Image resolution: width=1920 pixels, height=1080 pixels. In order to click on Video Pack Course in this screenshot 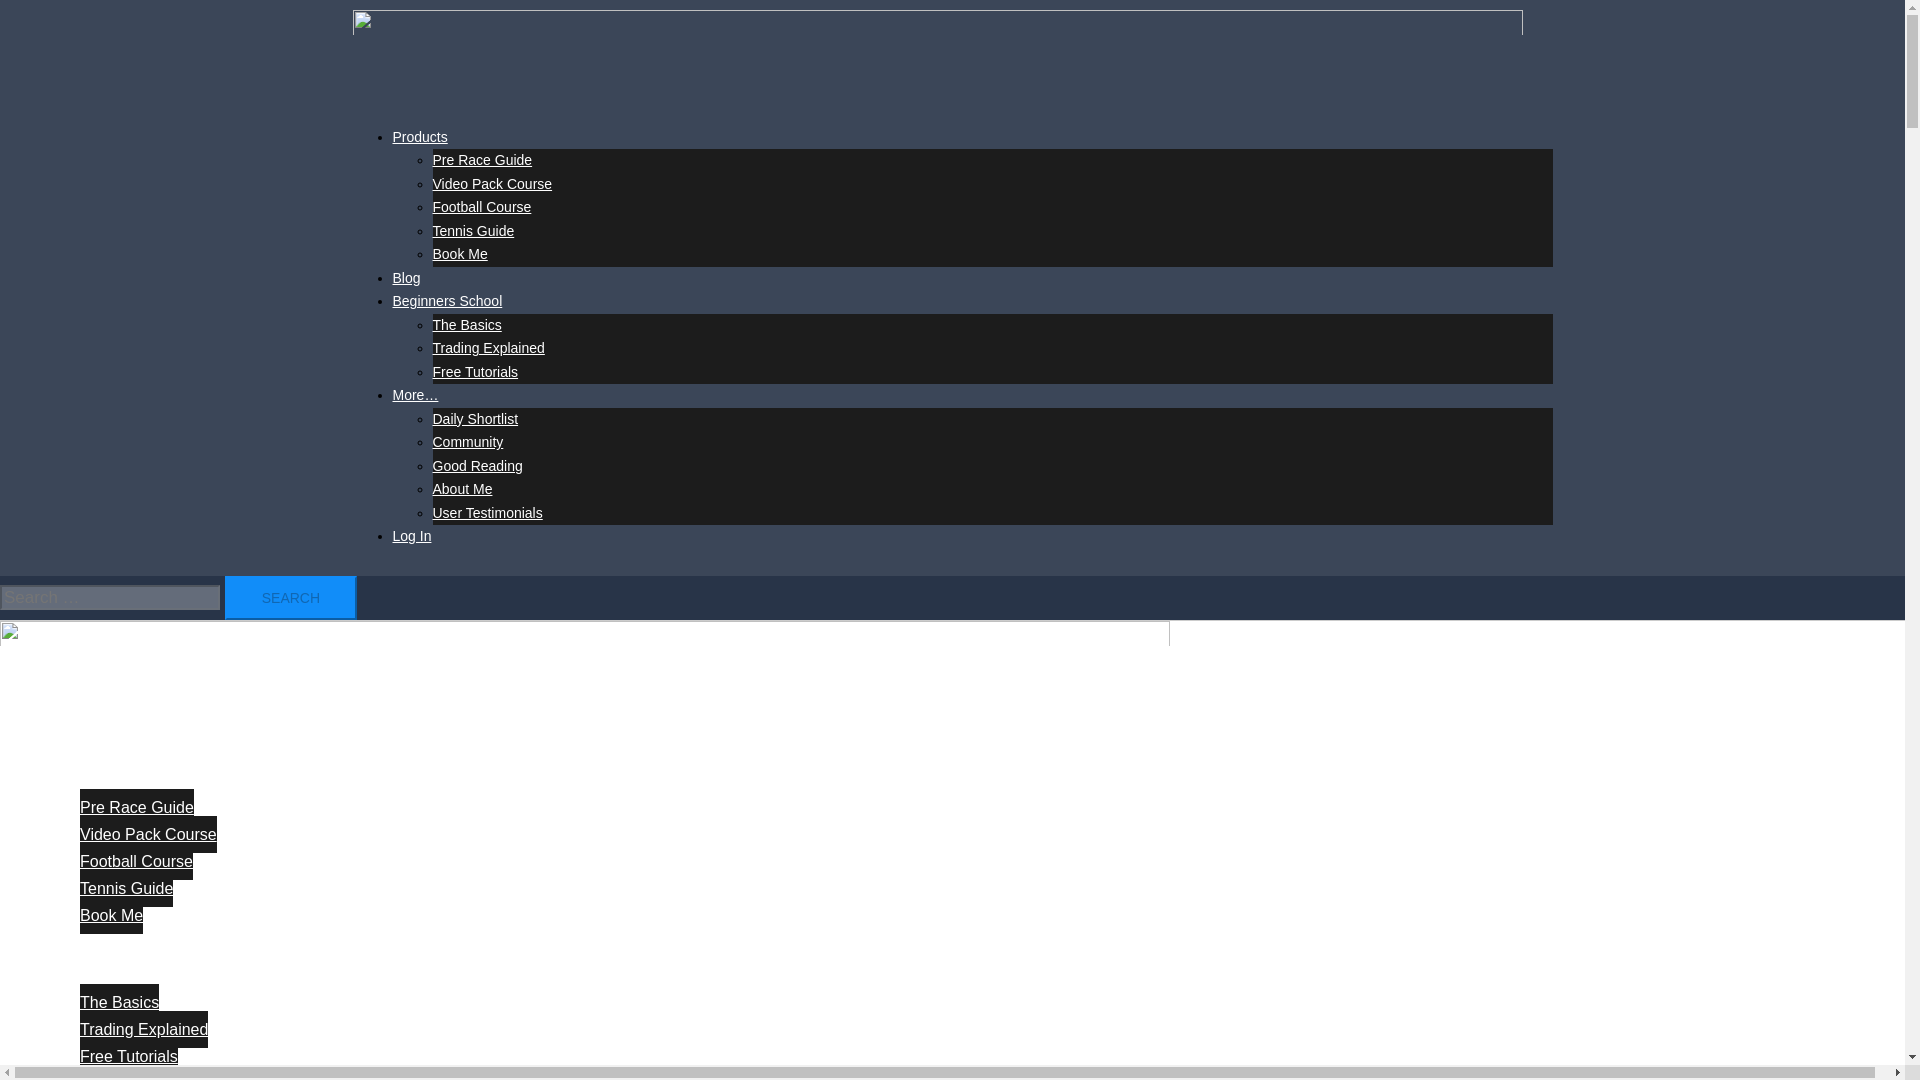, I will do `click(492, 184)`.